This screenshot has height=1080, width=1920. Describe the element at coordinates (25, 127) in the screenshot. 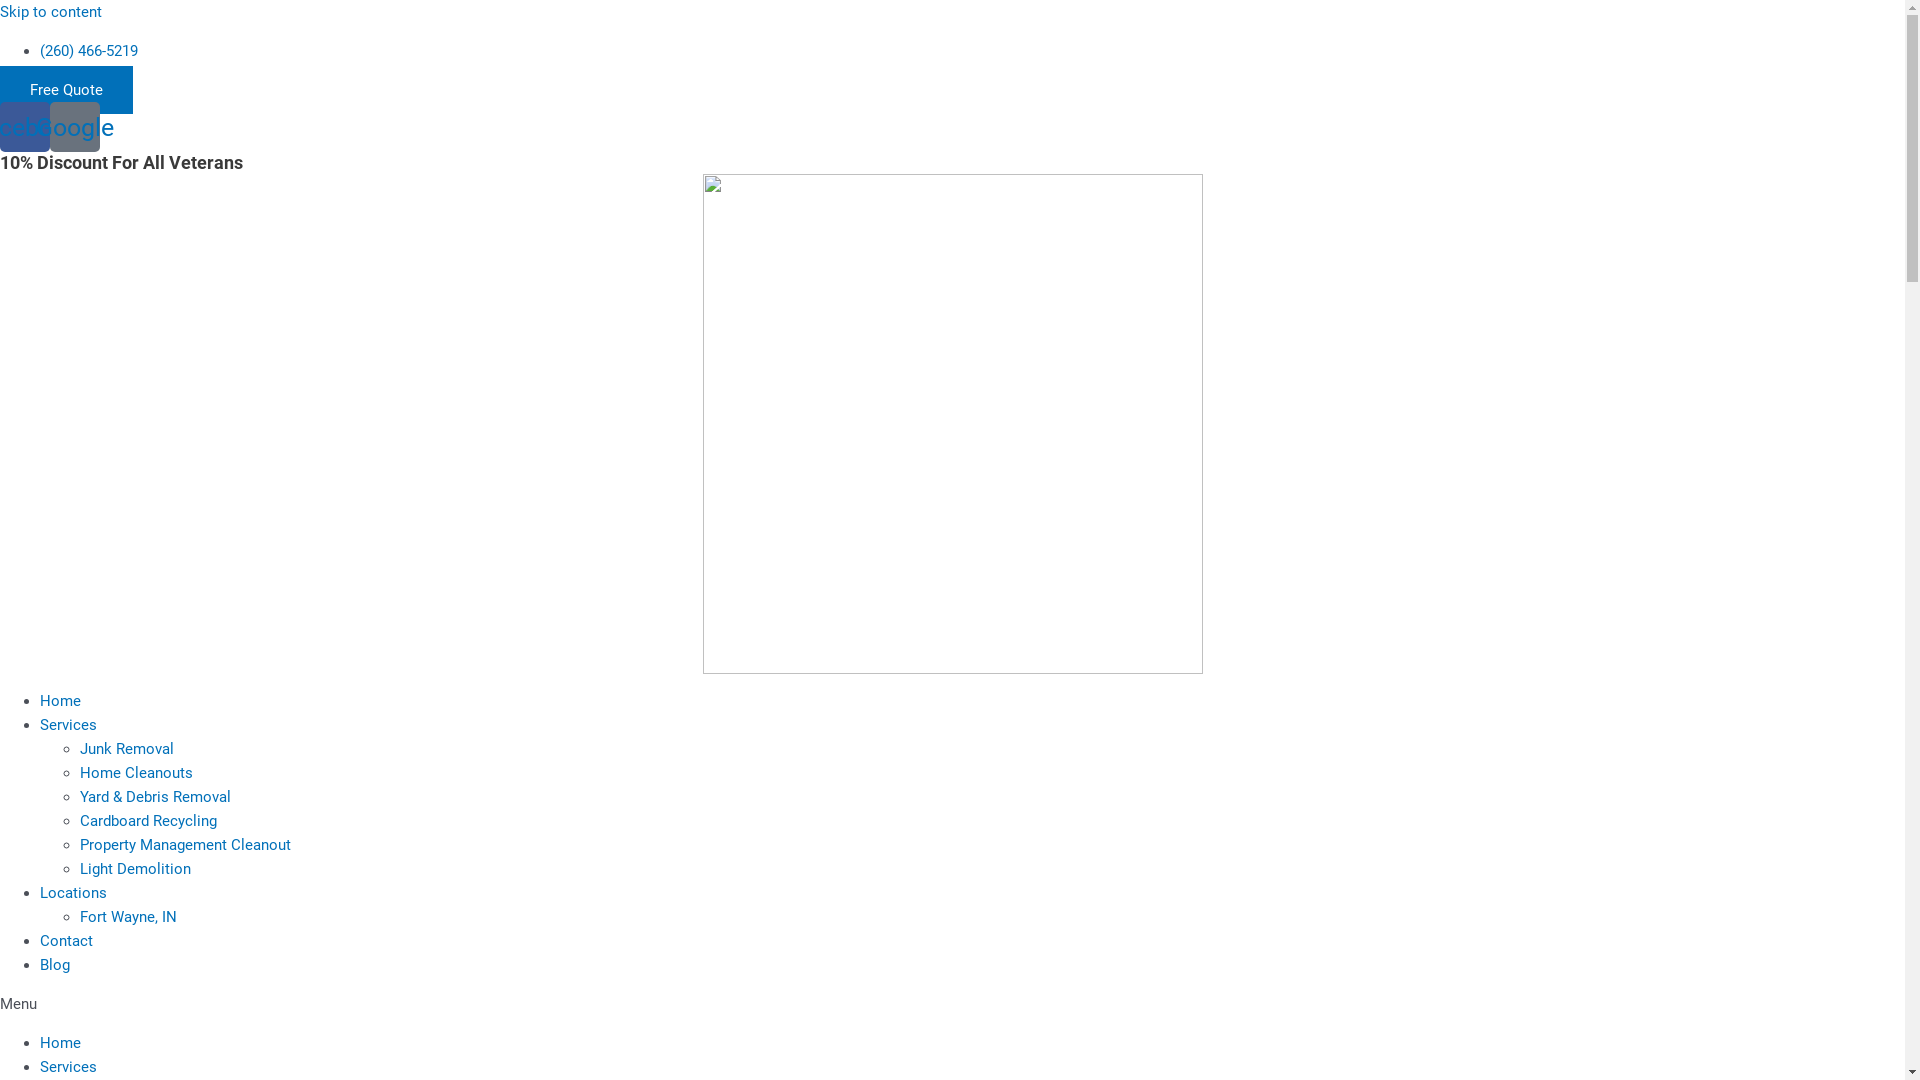

I see `Facebook` at that location.